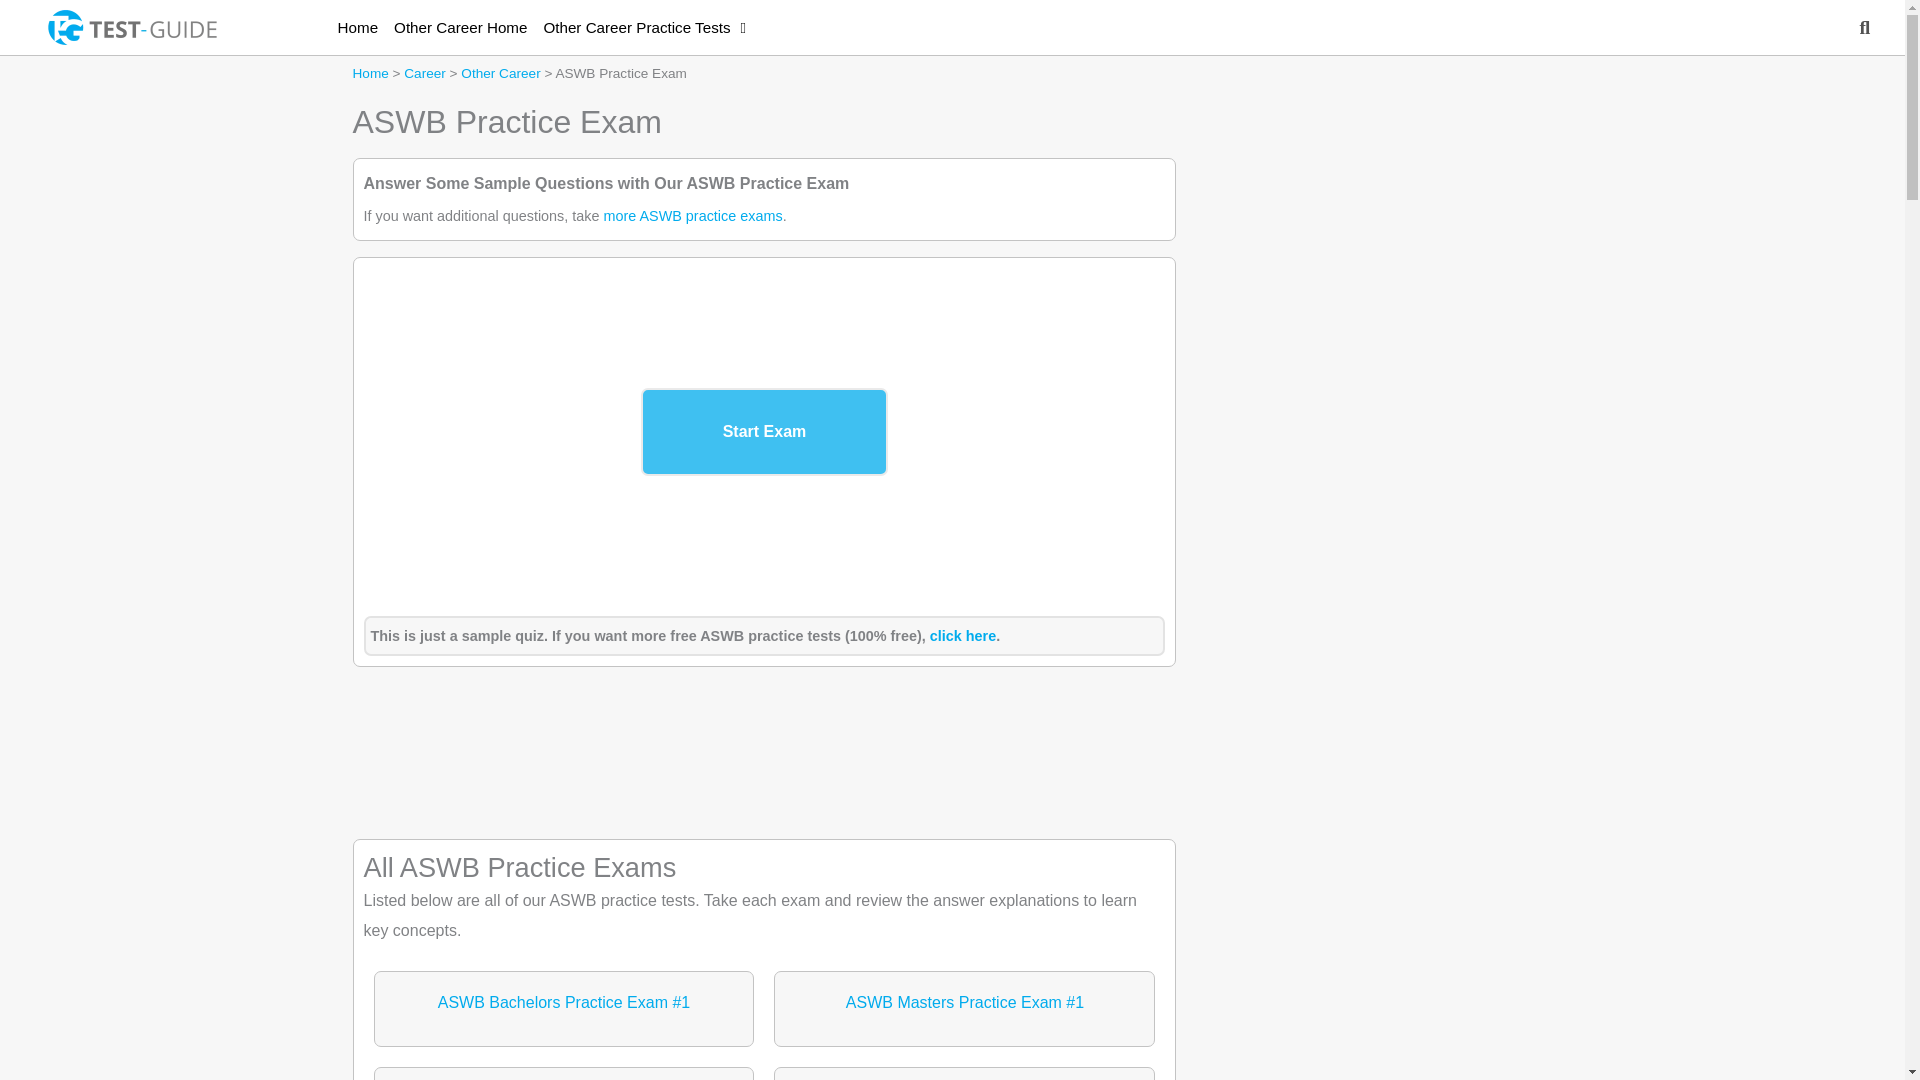 The width and height of the screenshot is (1920, 1080). What do you see at coordinates (358, 26) in the screenshot?
I see `Home` at bounding box center [358, 26].